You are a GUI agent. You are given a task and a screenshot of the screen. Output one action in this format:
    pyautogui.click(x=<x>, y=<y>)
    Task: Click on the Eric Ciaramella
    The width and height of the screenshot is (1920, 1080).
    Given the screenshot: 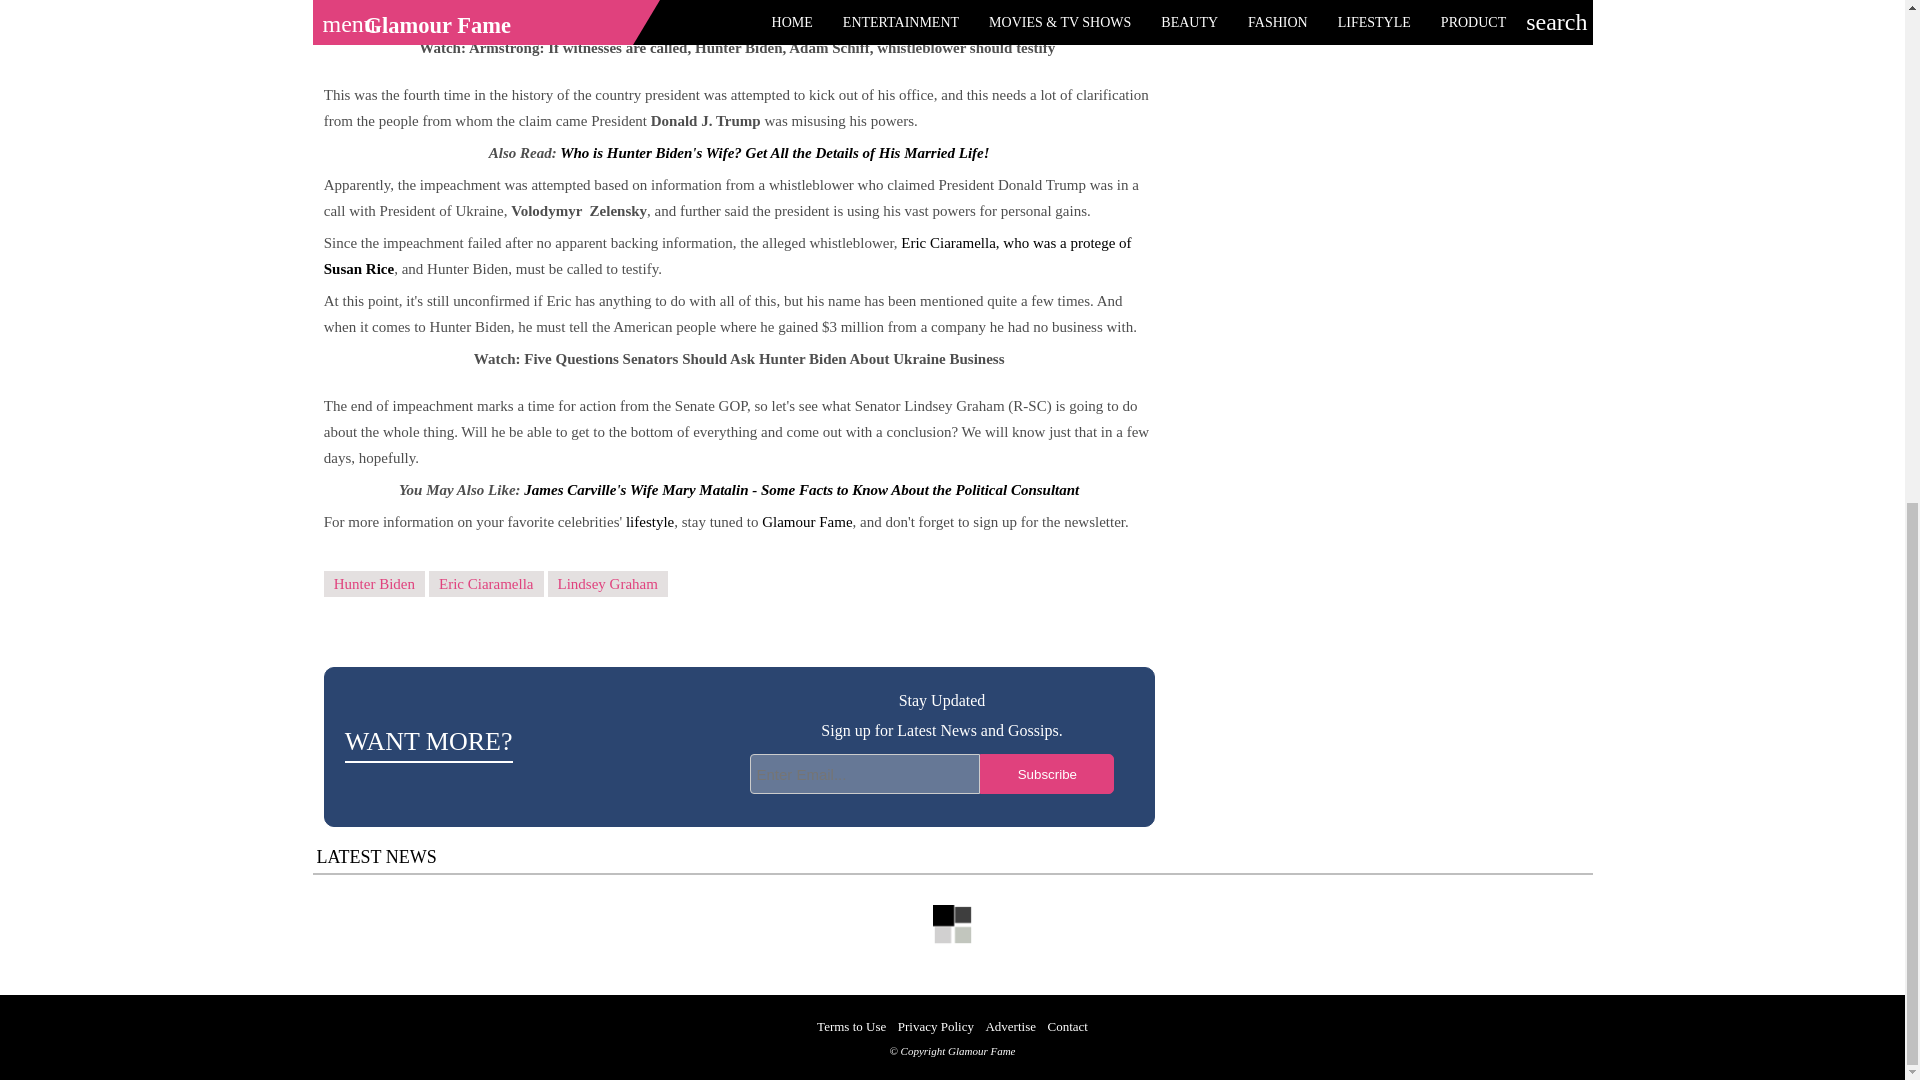 What is the action you would take?
    pyautogui.click(x=486, y=584)
    